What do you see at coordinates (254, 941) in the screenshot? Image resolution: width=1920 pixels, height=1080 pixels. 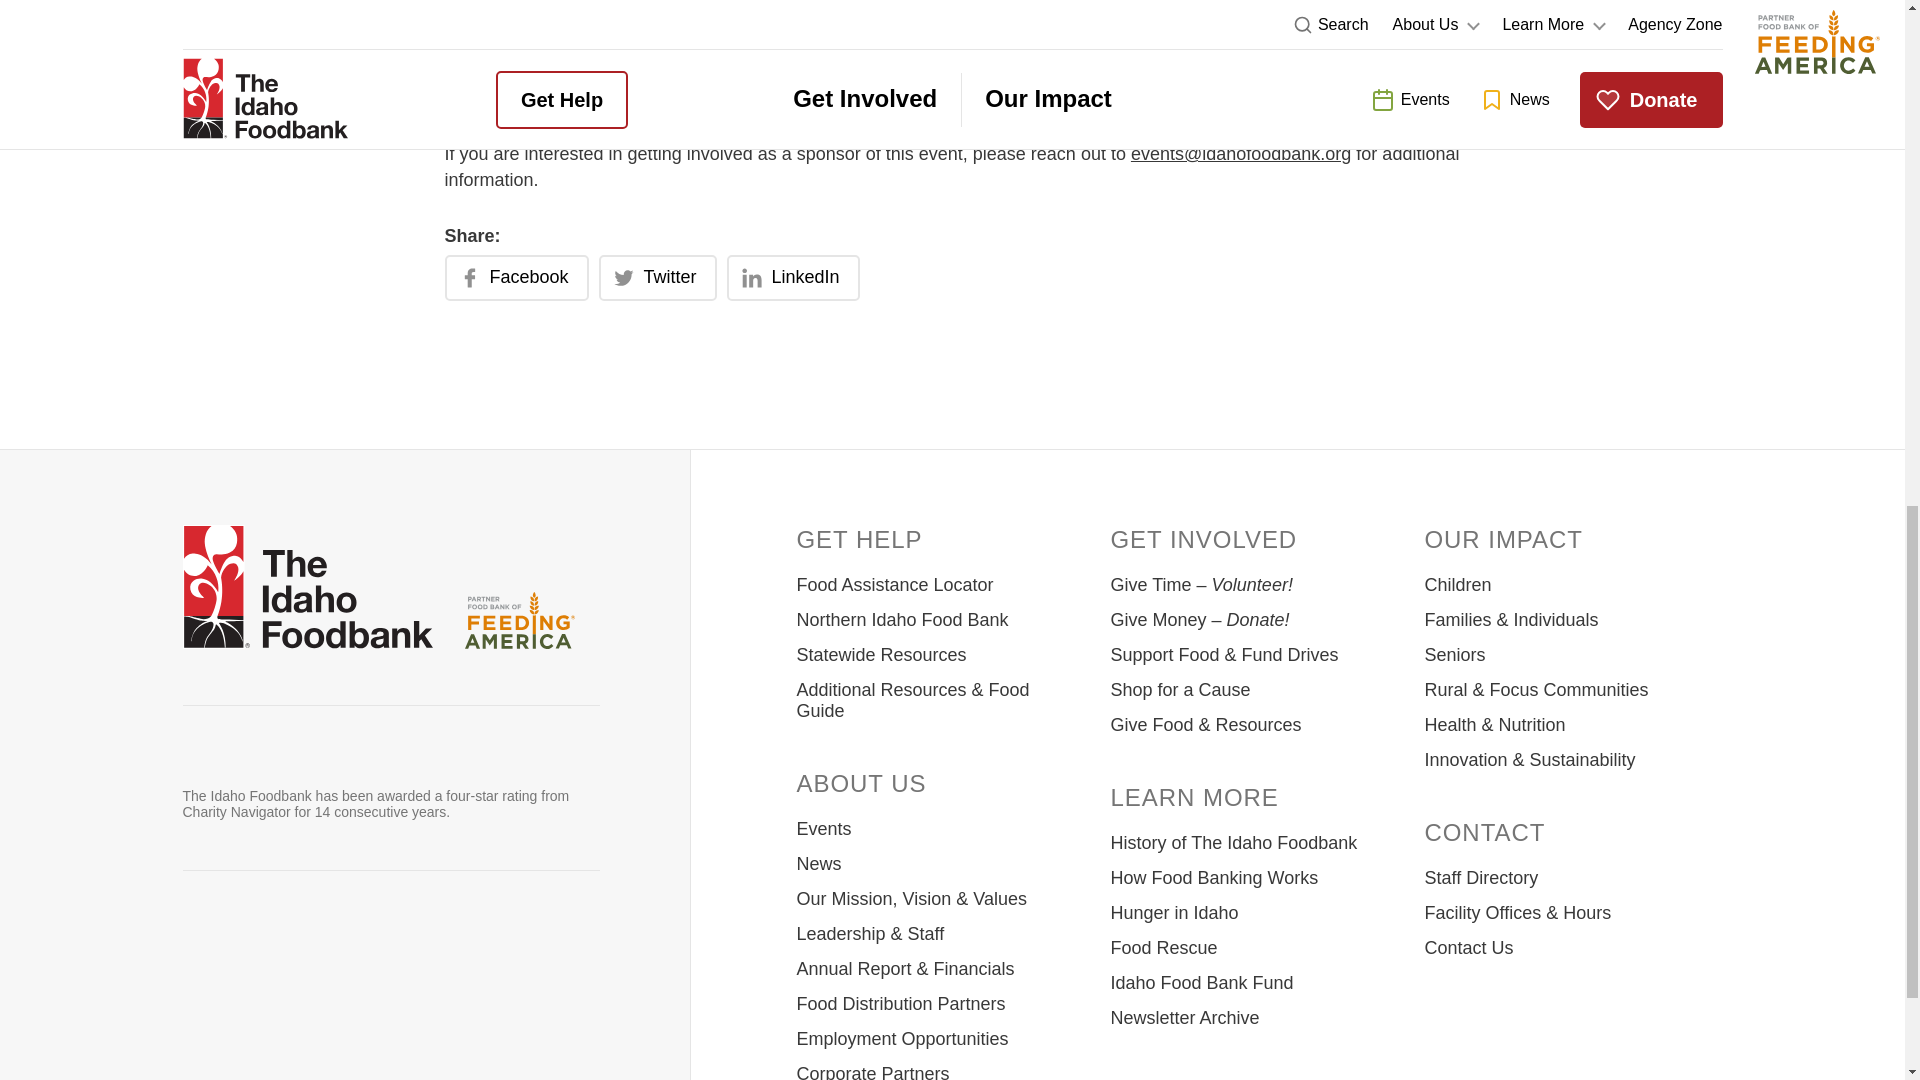 I see `twitter` at bounding box center [254, 941].